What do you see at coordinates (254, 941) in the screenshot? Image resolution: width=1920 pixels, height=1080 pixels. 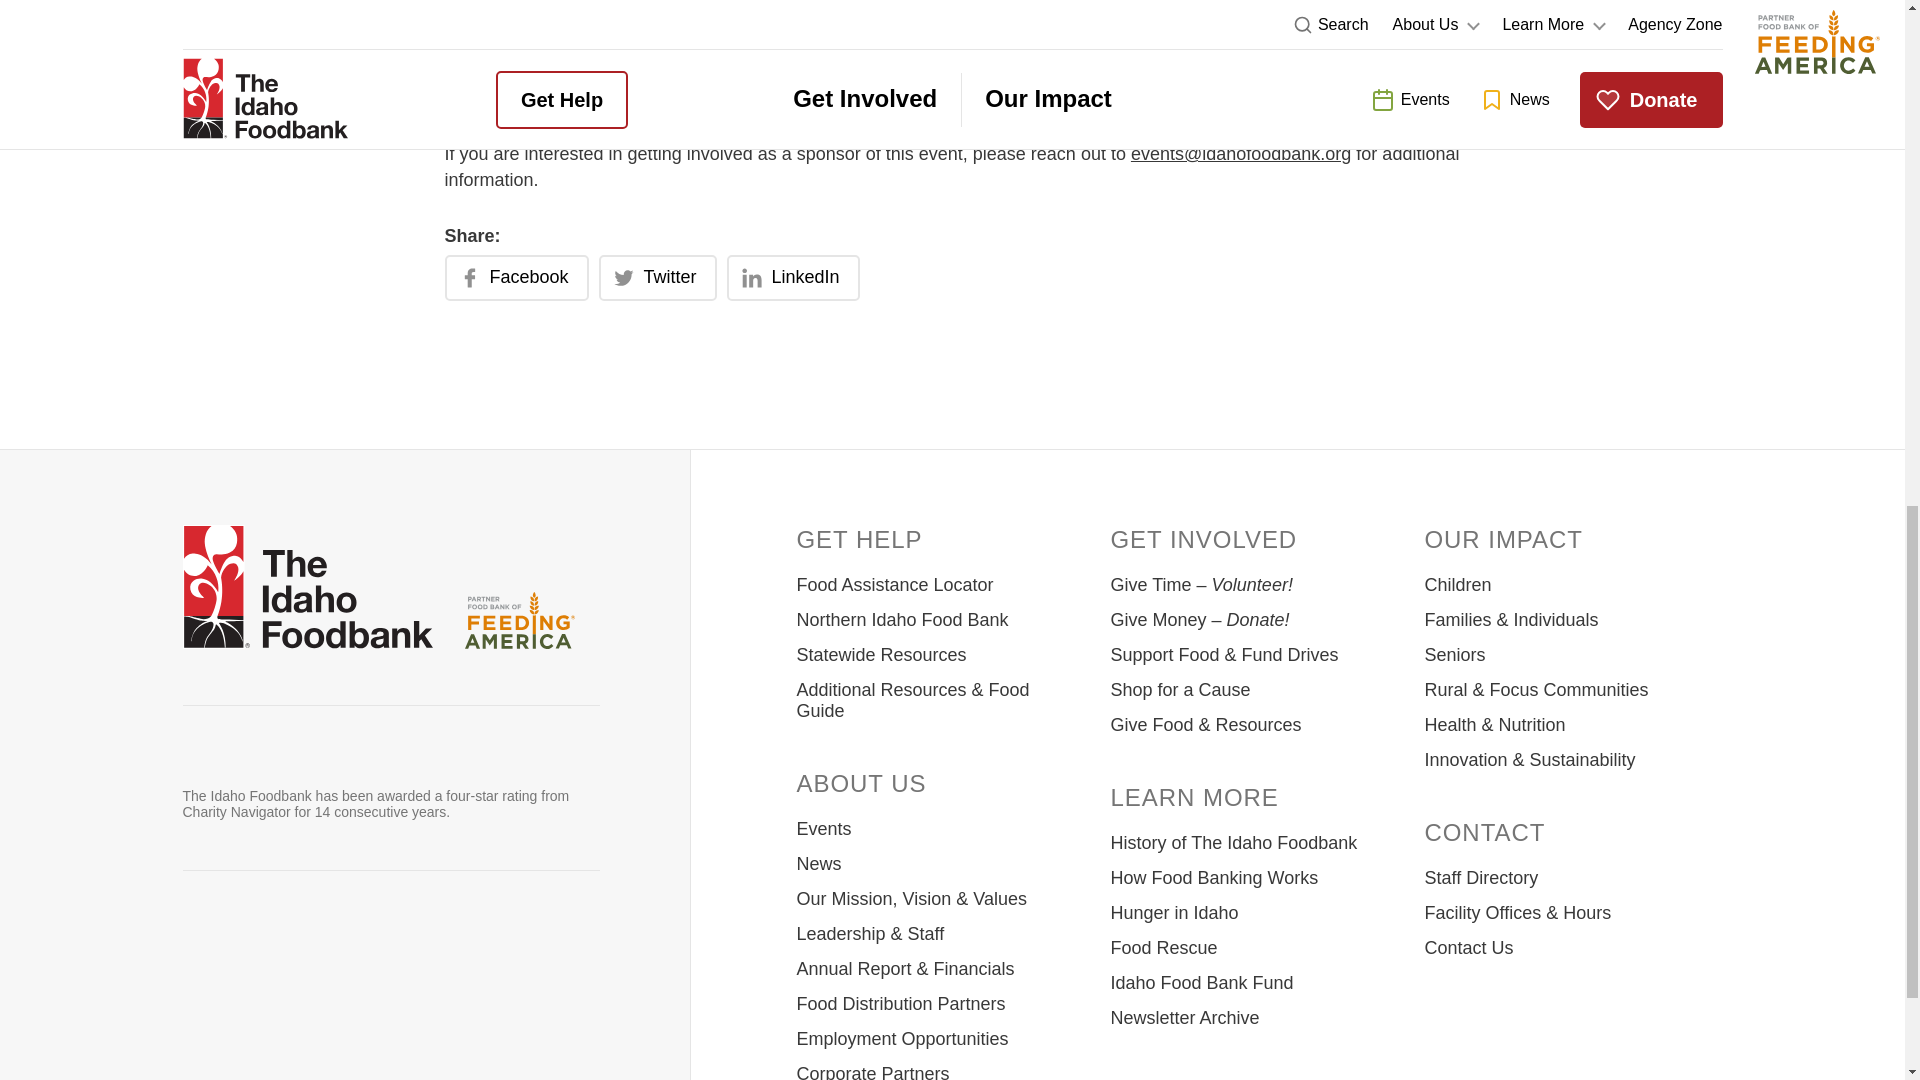 I see `twitter` at bounding box center [254, 941].